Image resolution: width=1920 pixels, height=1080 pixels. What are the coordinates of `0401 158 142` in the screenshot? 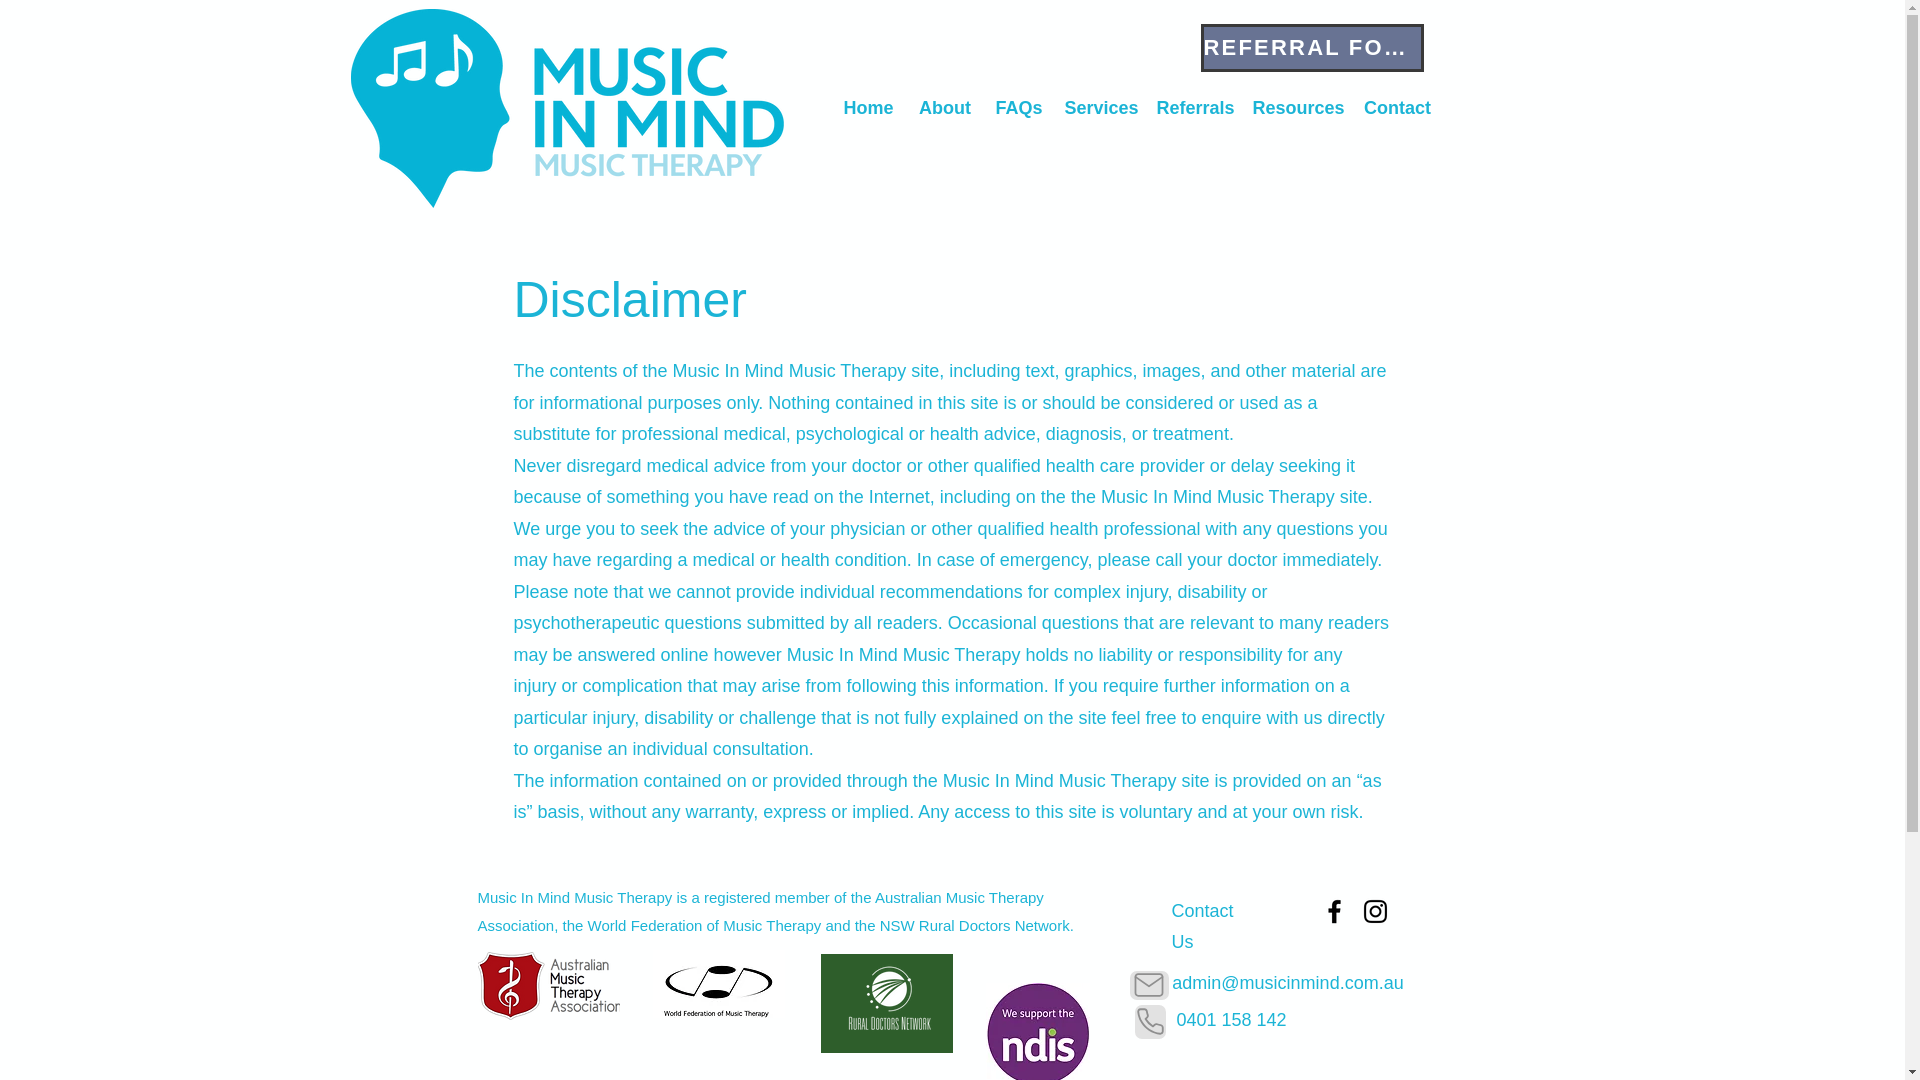 It's located at (1230, 1020).